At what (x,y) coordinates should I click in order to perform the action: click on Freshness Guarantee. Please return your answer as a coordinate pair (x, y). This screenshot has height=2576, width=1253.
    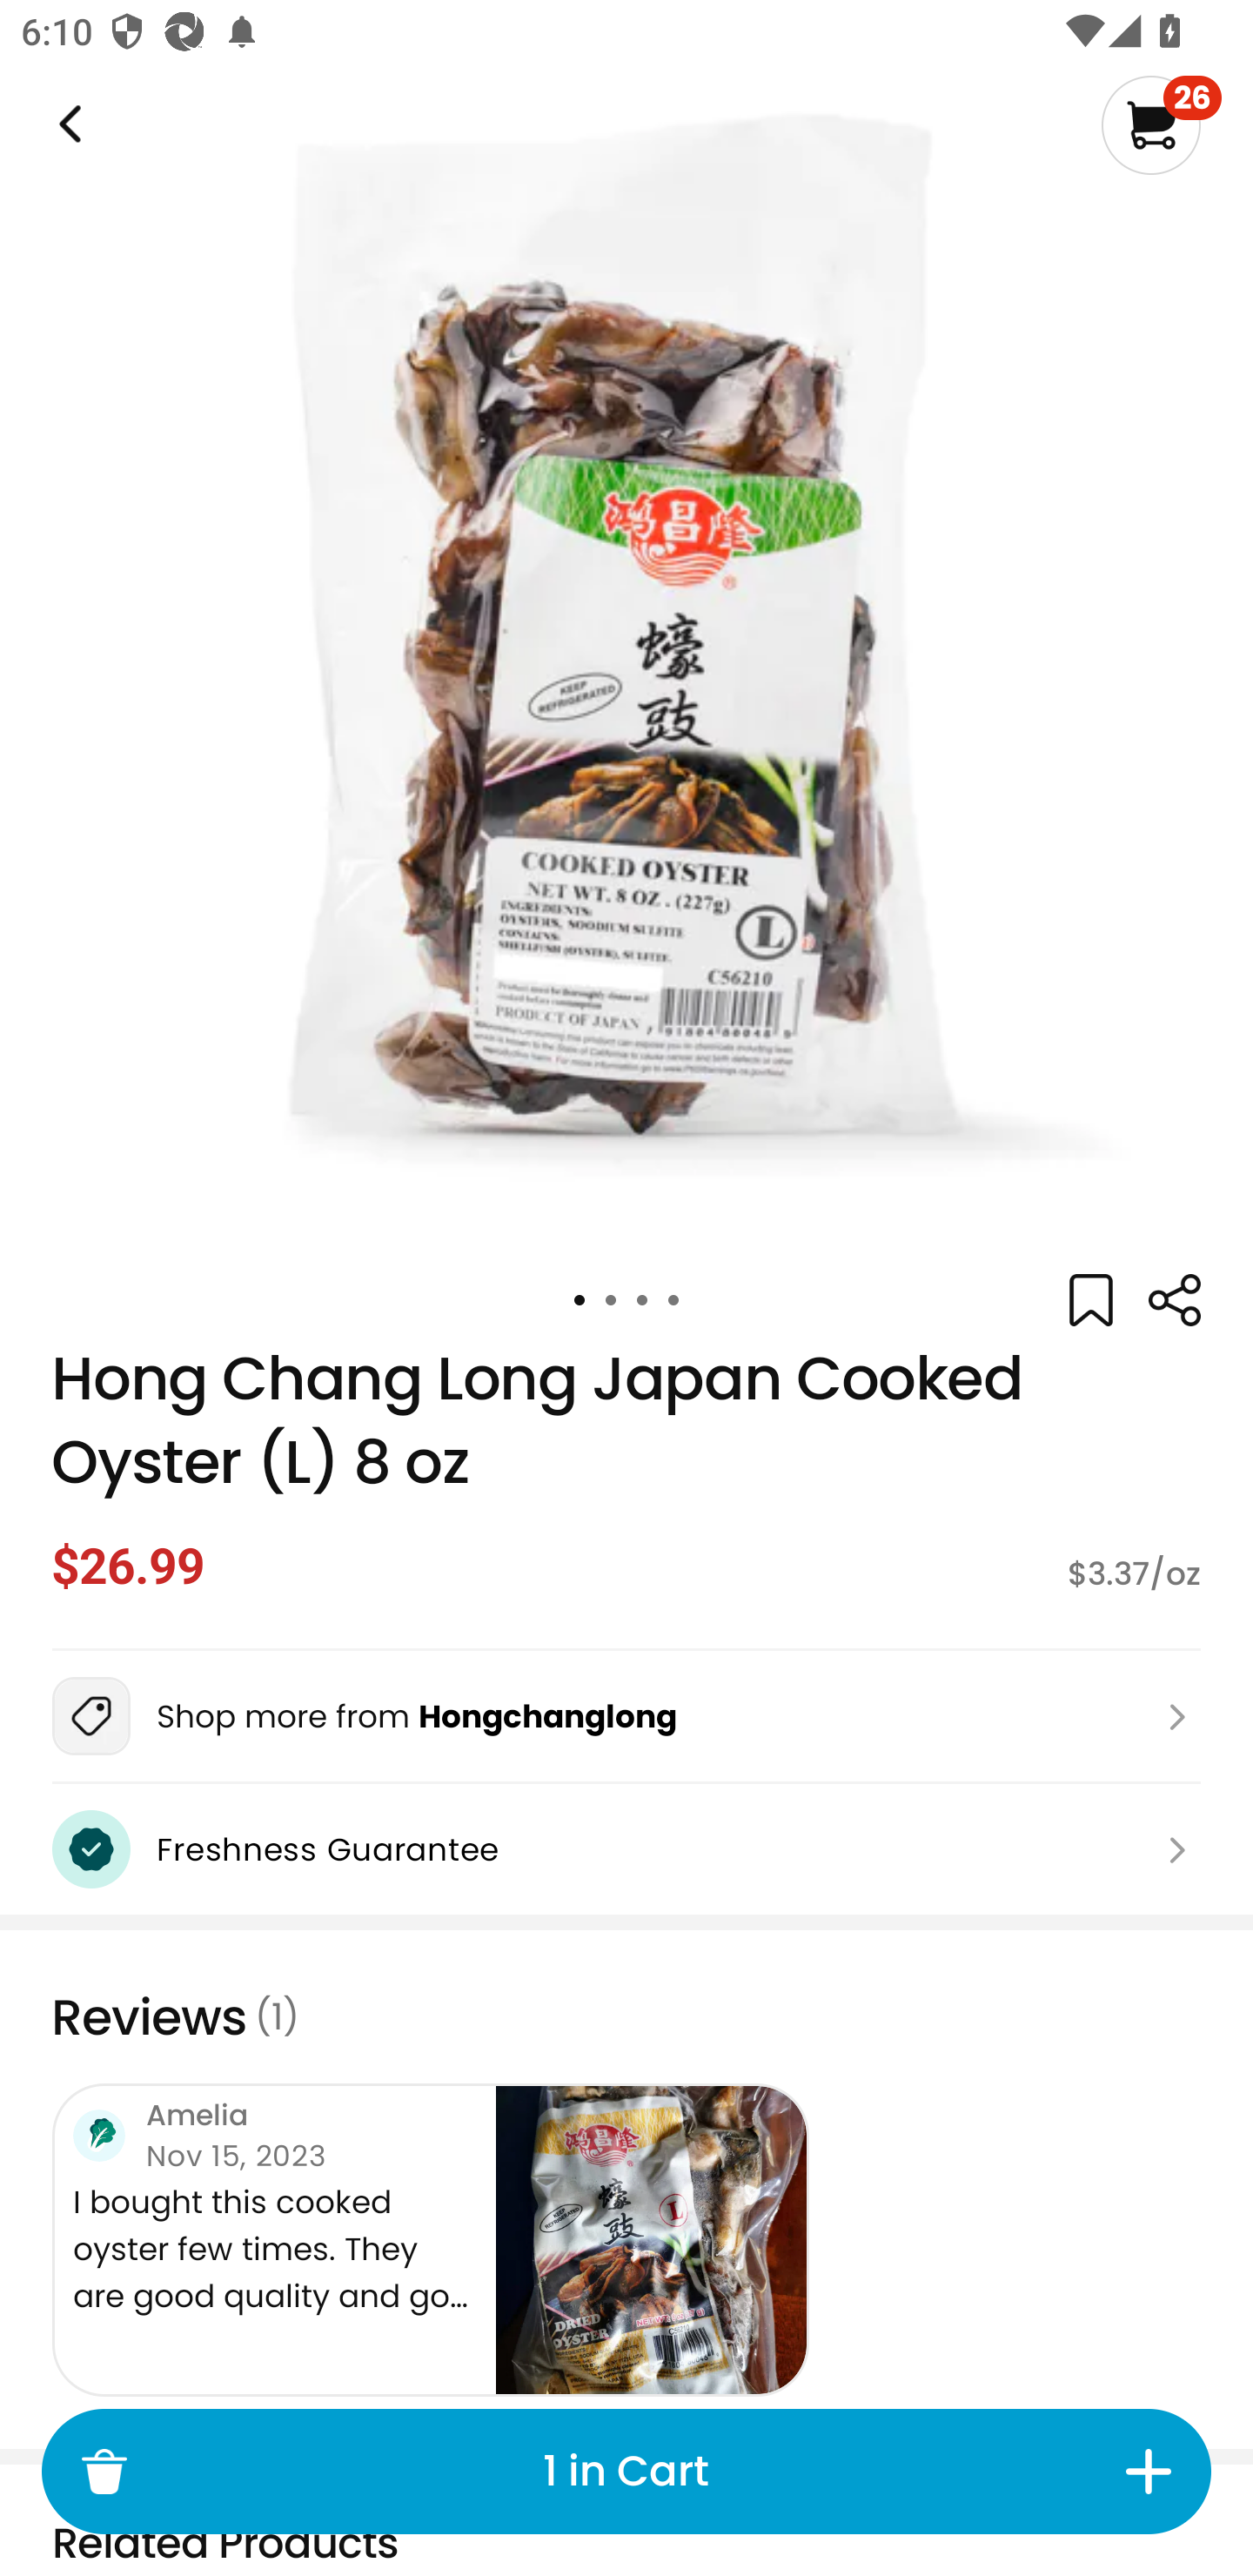
    Looking at the image, I should click on (626, 1849).